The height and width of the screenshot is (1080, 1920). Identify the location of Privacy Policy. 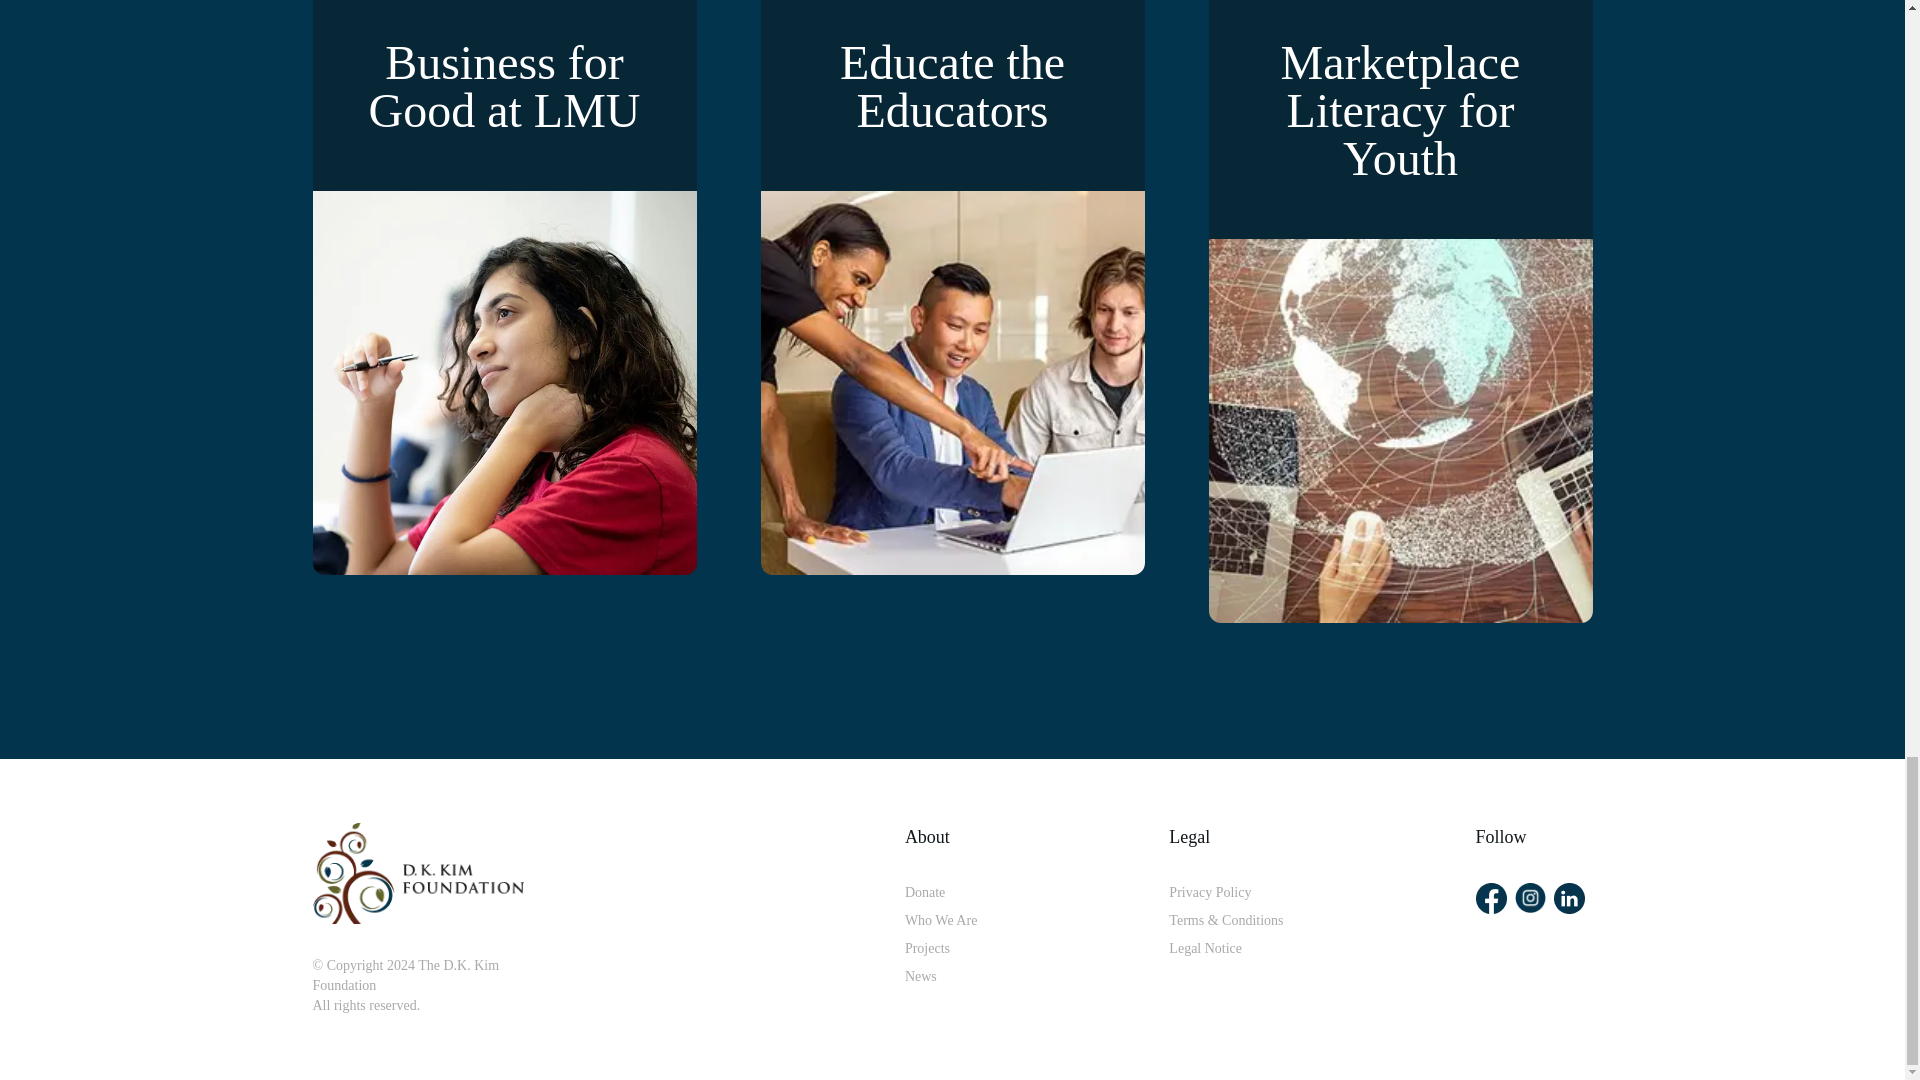
(1226, 892).